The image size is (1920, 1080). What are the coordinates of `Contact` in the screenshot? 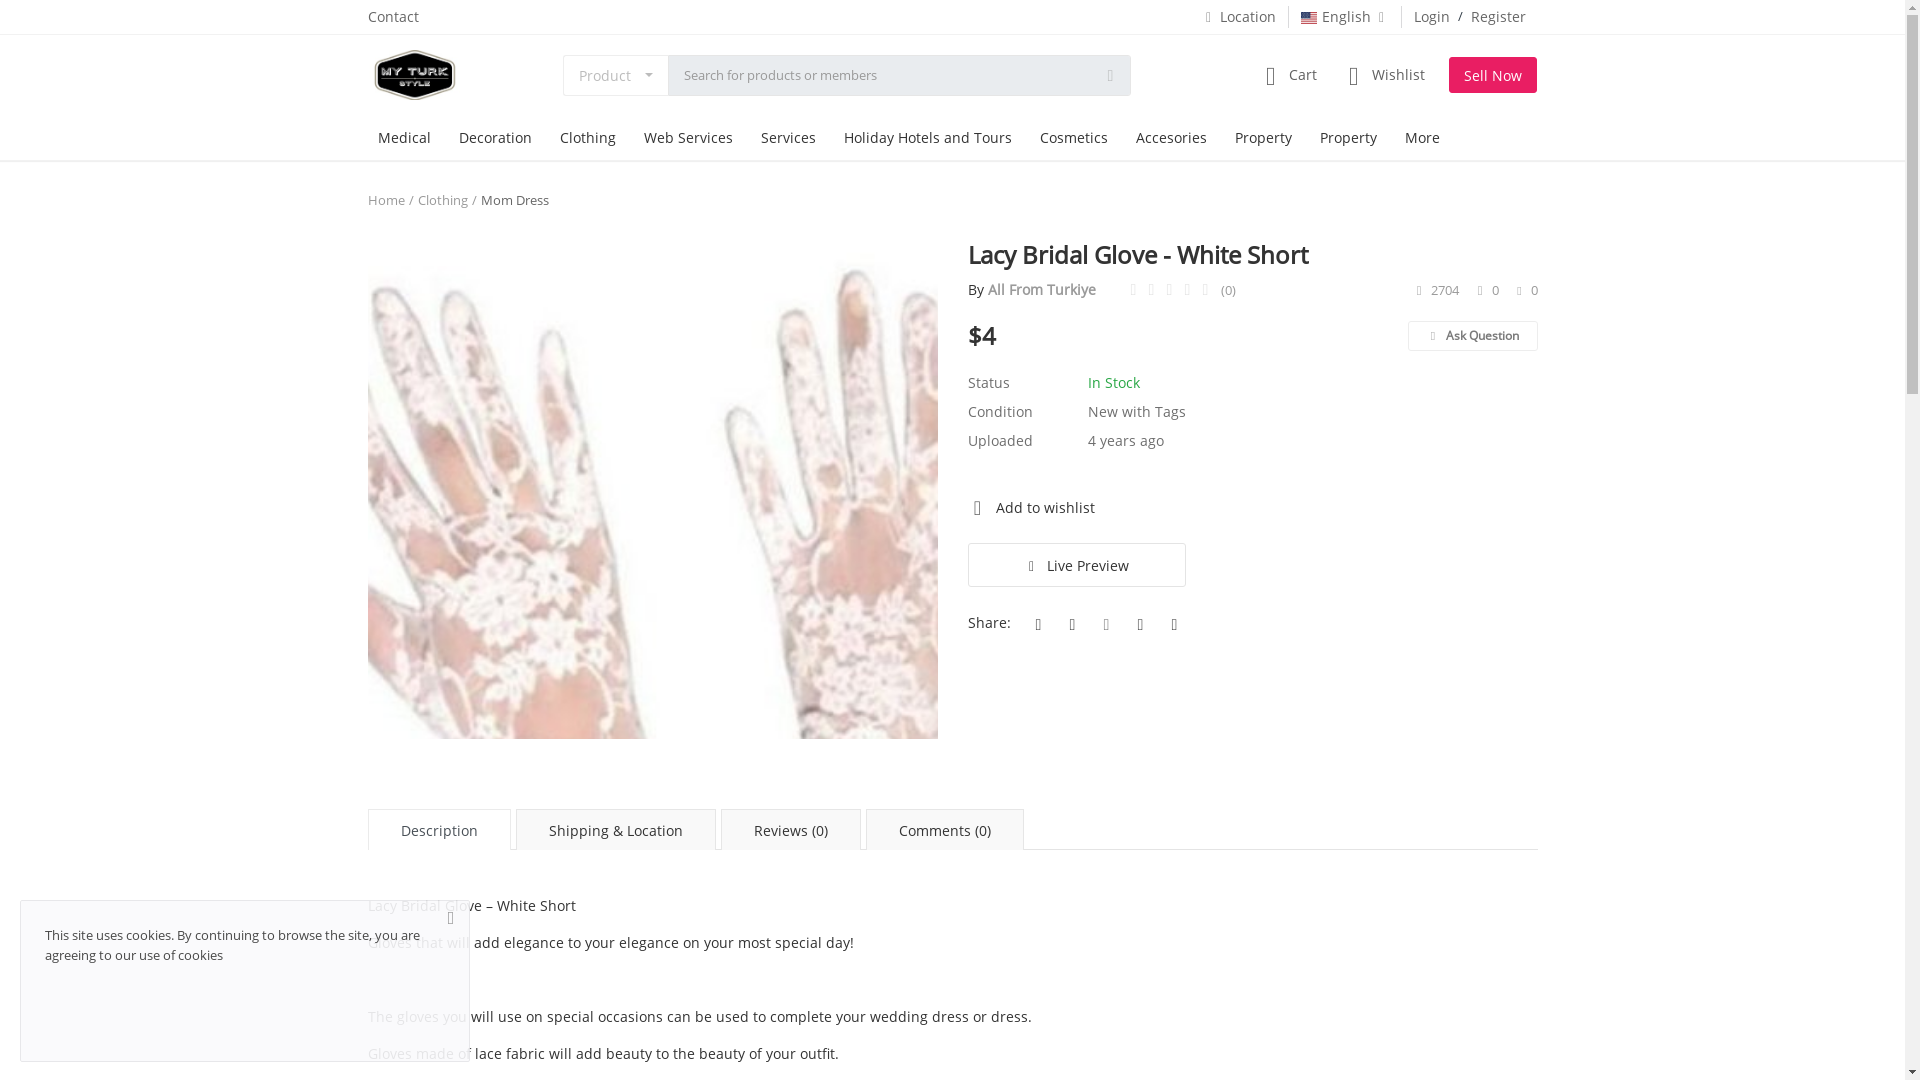 It's located at (393, 16).